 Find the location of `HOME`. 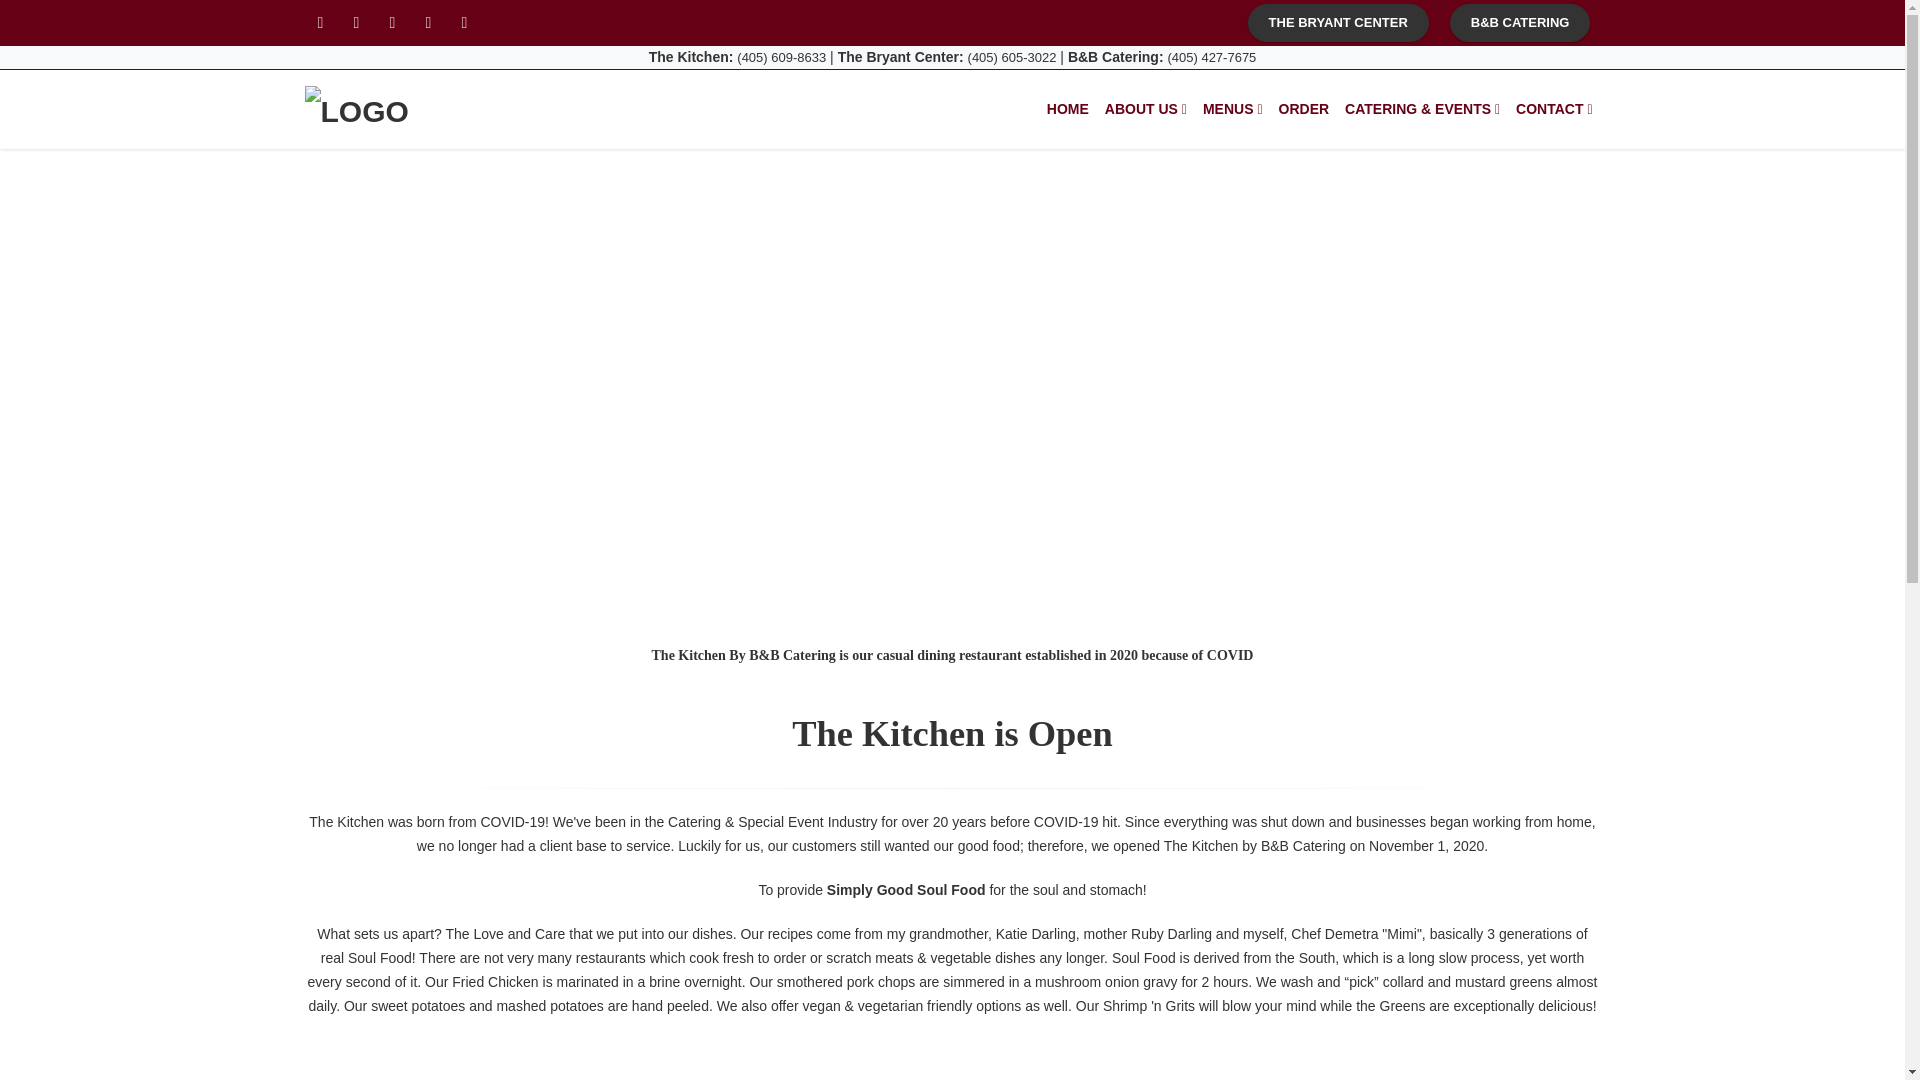

HOME is located at coordinates (1067, 109).